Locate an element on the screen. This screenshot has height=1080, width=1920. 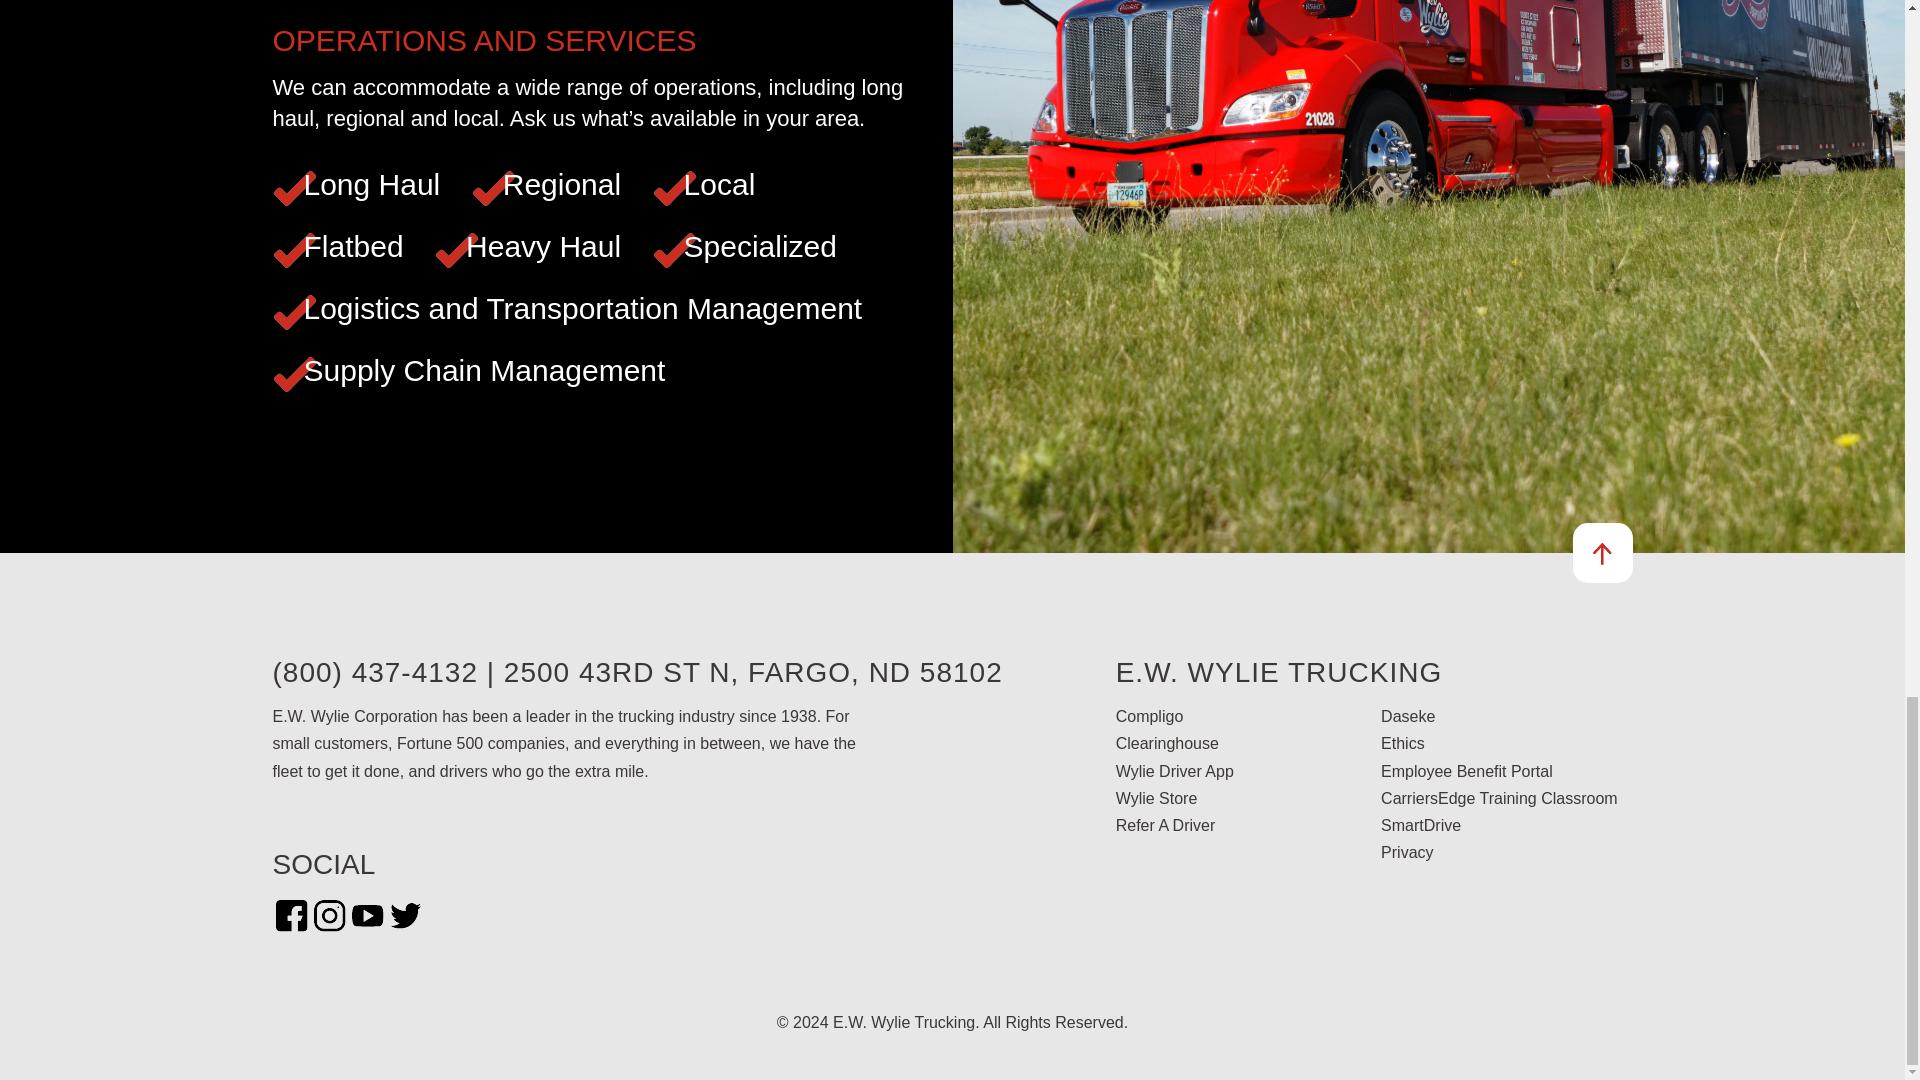
Daseke is located at coordinates (1407, 716).